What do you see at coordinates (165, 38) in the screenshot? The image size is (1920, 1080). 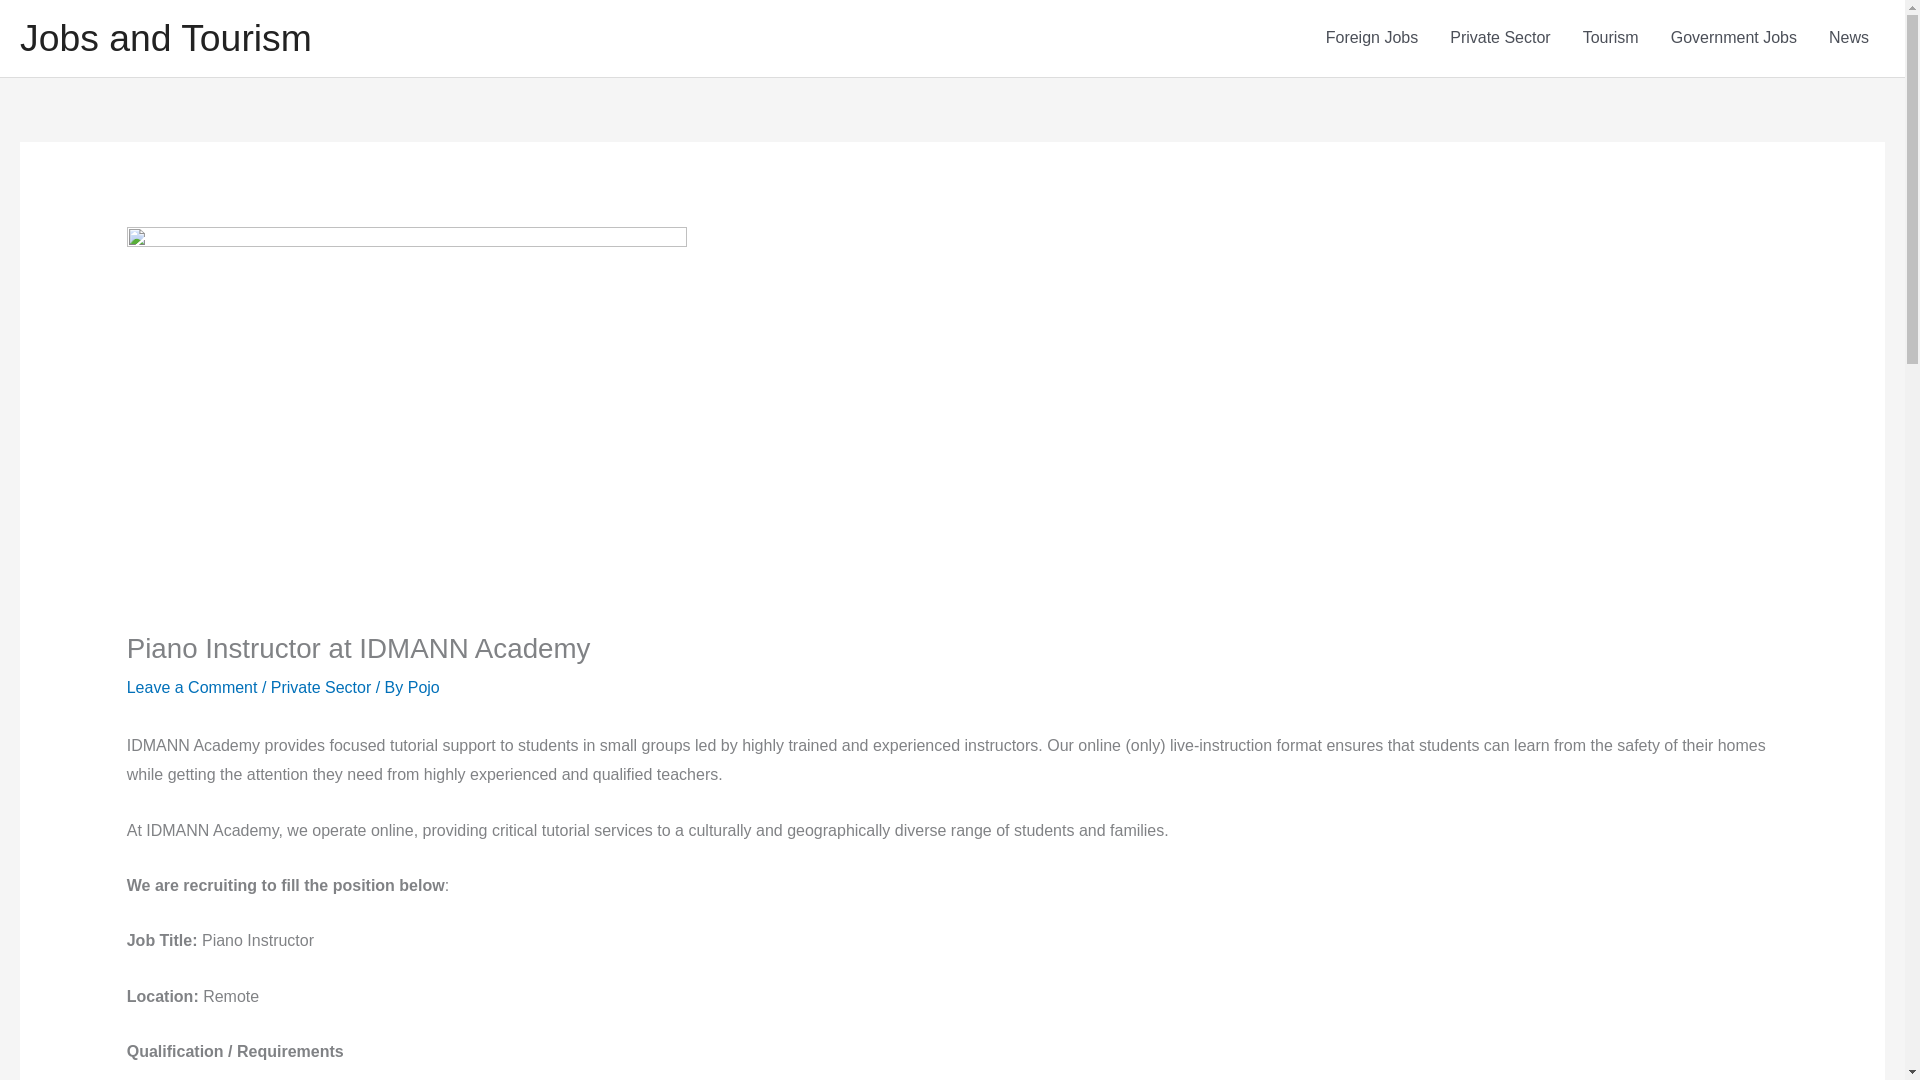 I see `Jobs and Tourism` at bounding box center [165, 38].